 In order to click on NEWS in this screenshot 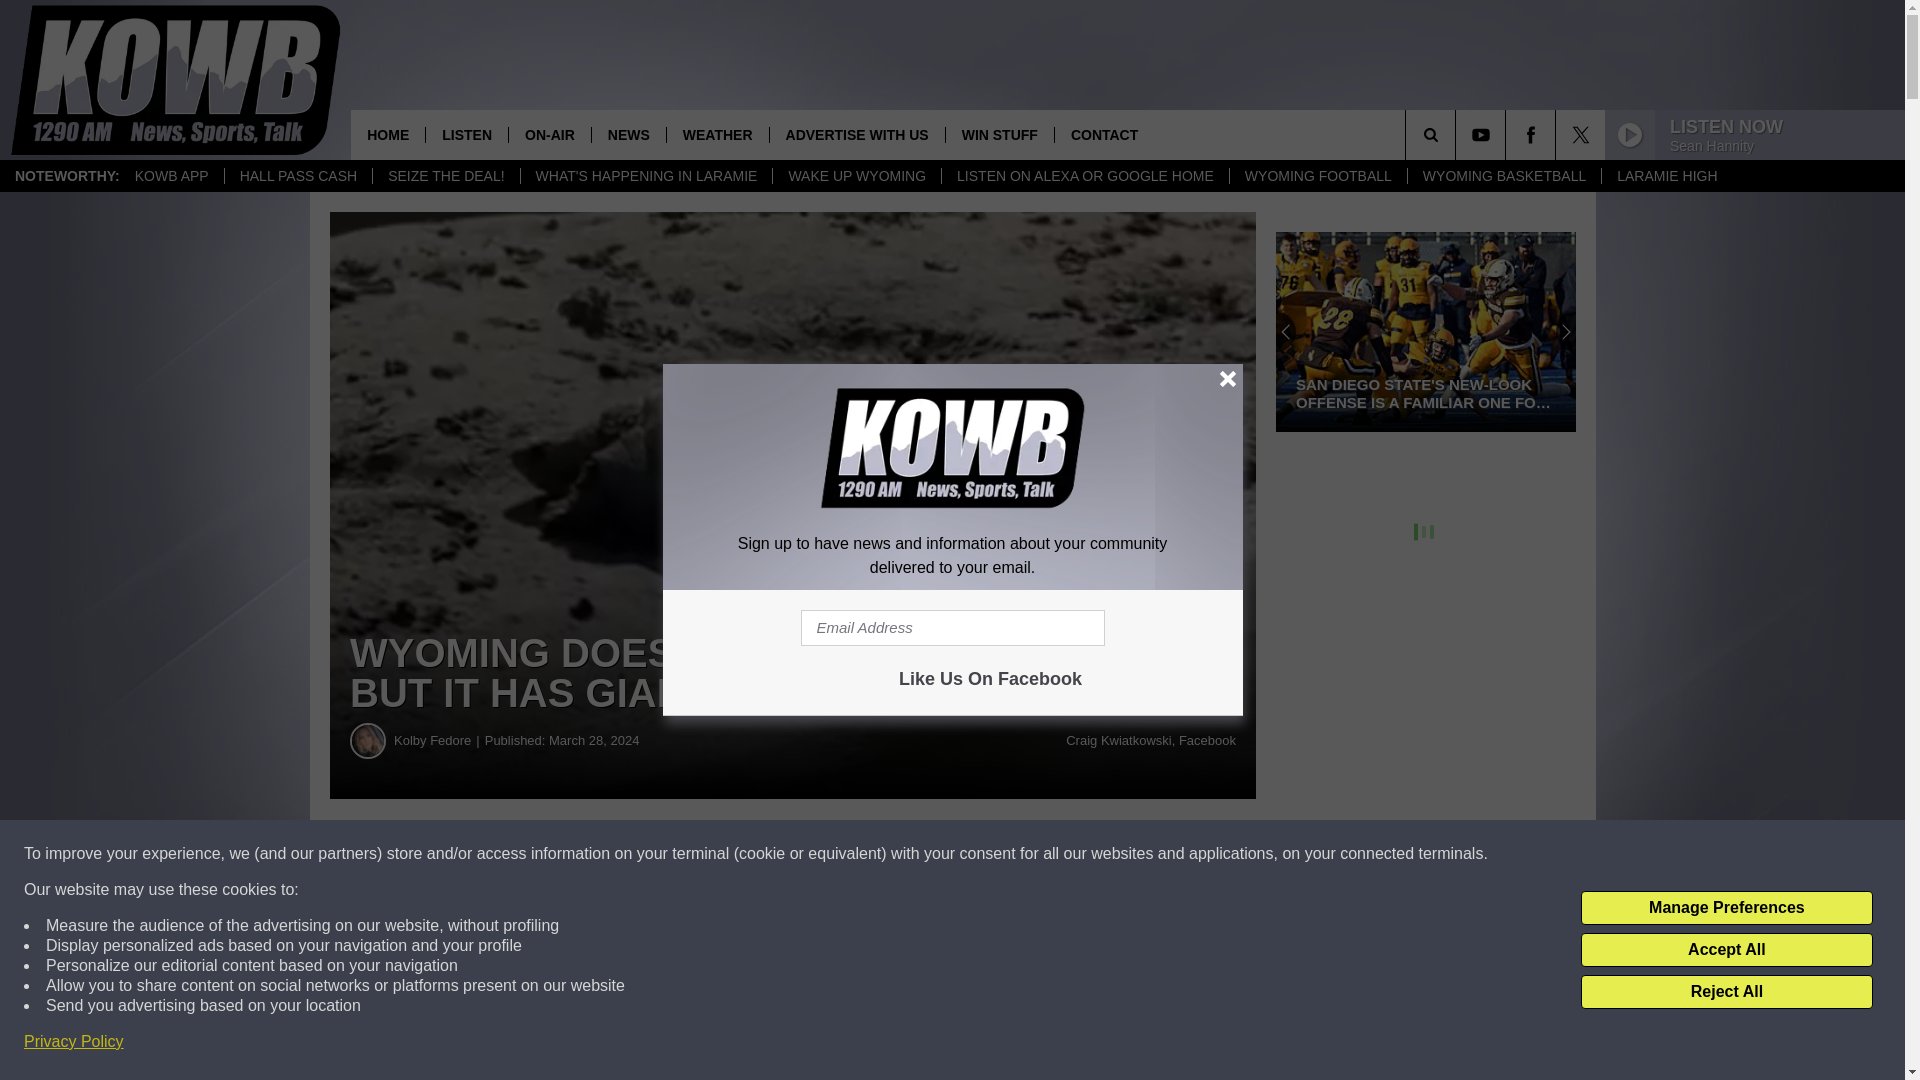, I will do `click(628, 134)`.